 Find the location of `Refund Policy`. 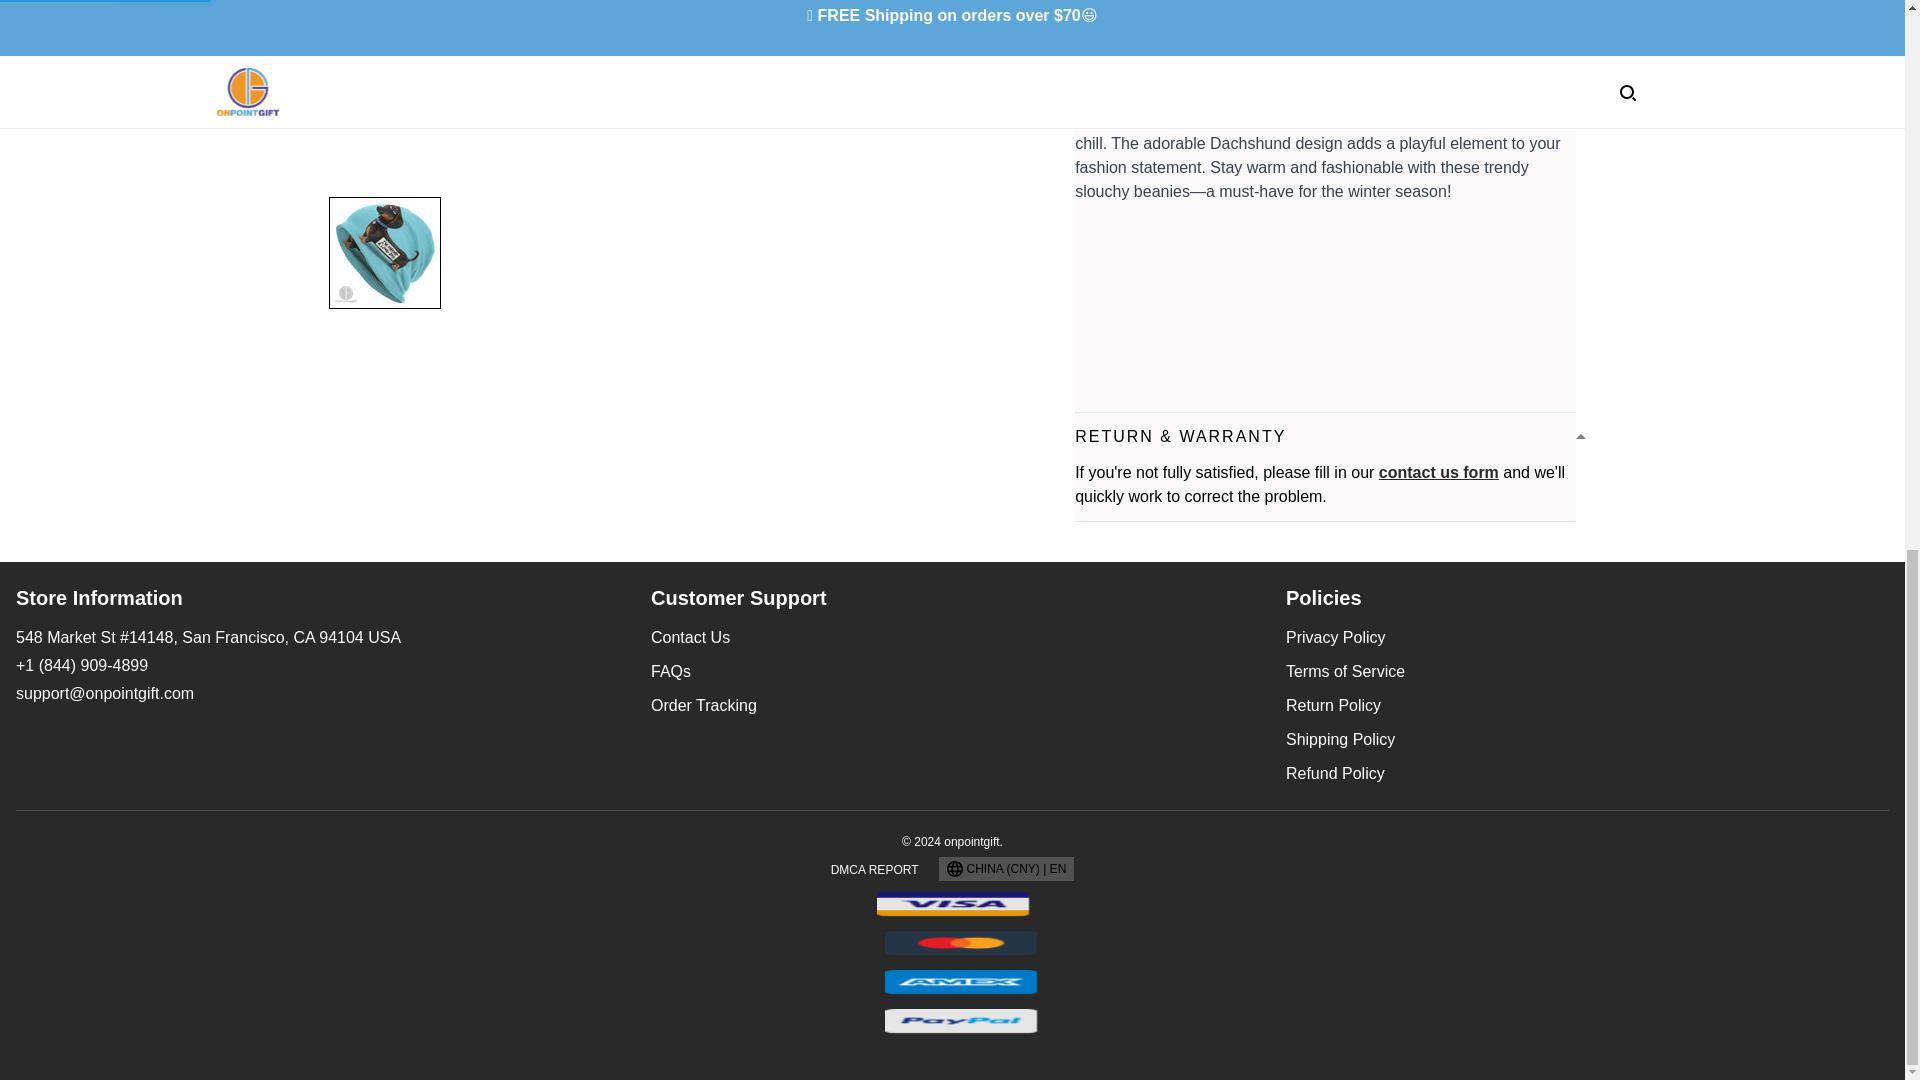

Refund Policy is located at coordinates (1335, 772).